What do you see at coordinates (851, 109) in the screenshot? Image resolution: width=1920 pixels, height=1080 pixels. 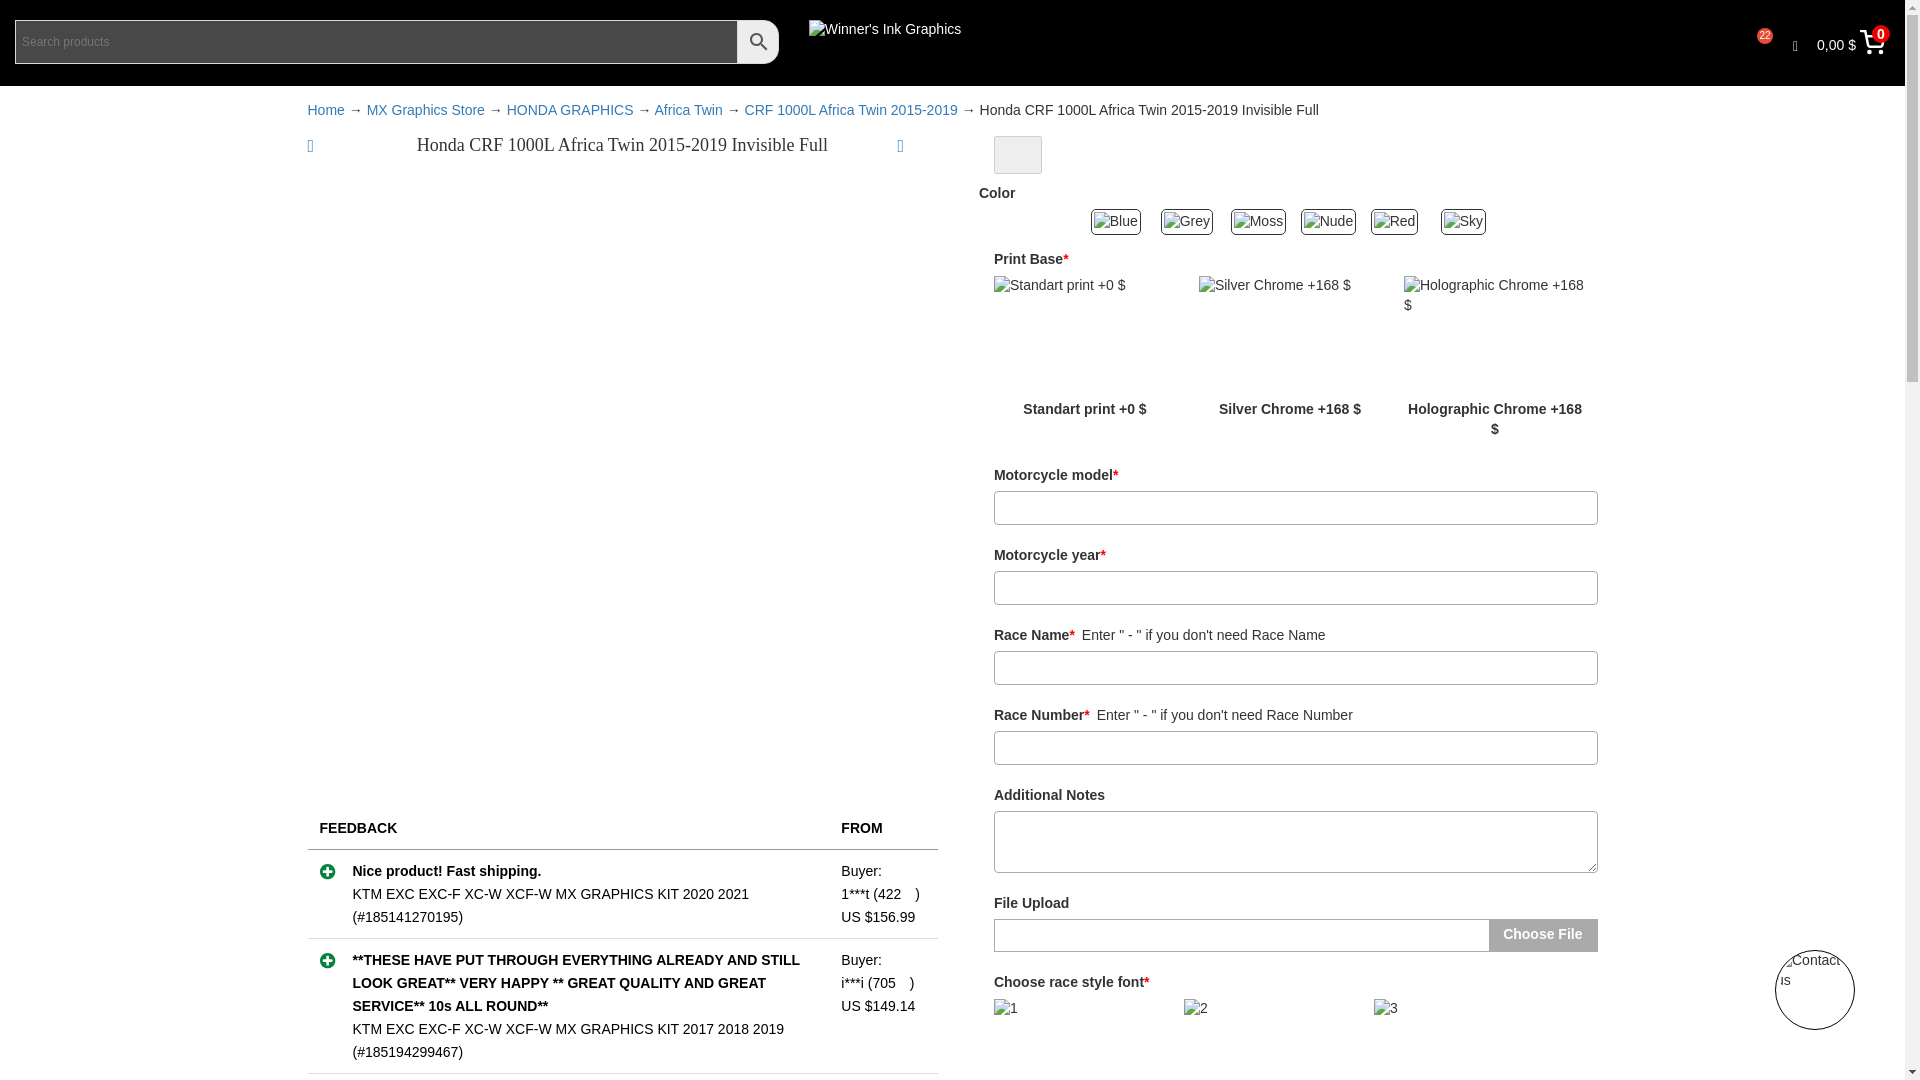 I see `CRF 1000L Africa Twin 2015-2019` at bounding box center [851, 109].